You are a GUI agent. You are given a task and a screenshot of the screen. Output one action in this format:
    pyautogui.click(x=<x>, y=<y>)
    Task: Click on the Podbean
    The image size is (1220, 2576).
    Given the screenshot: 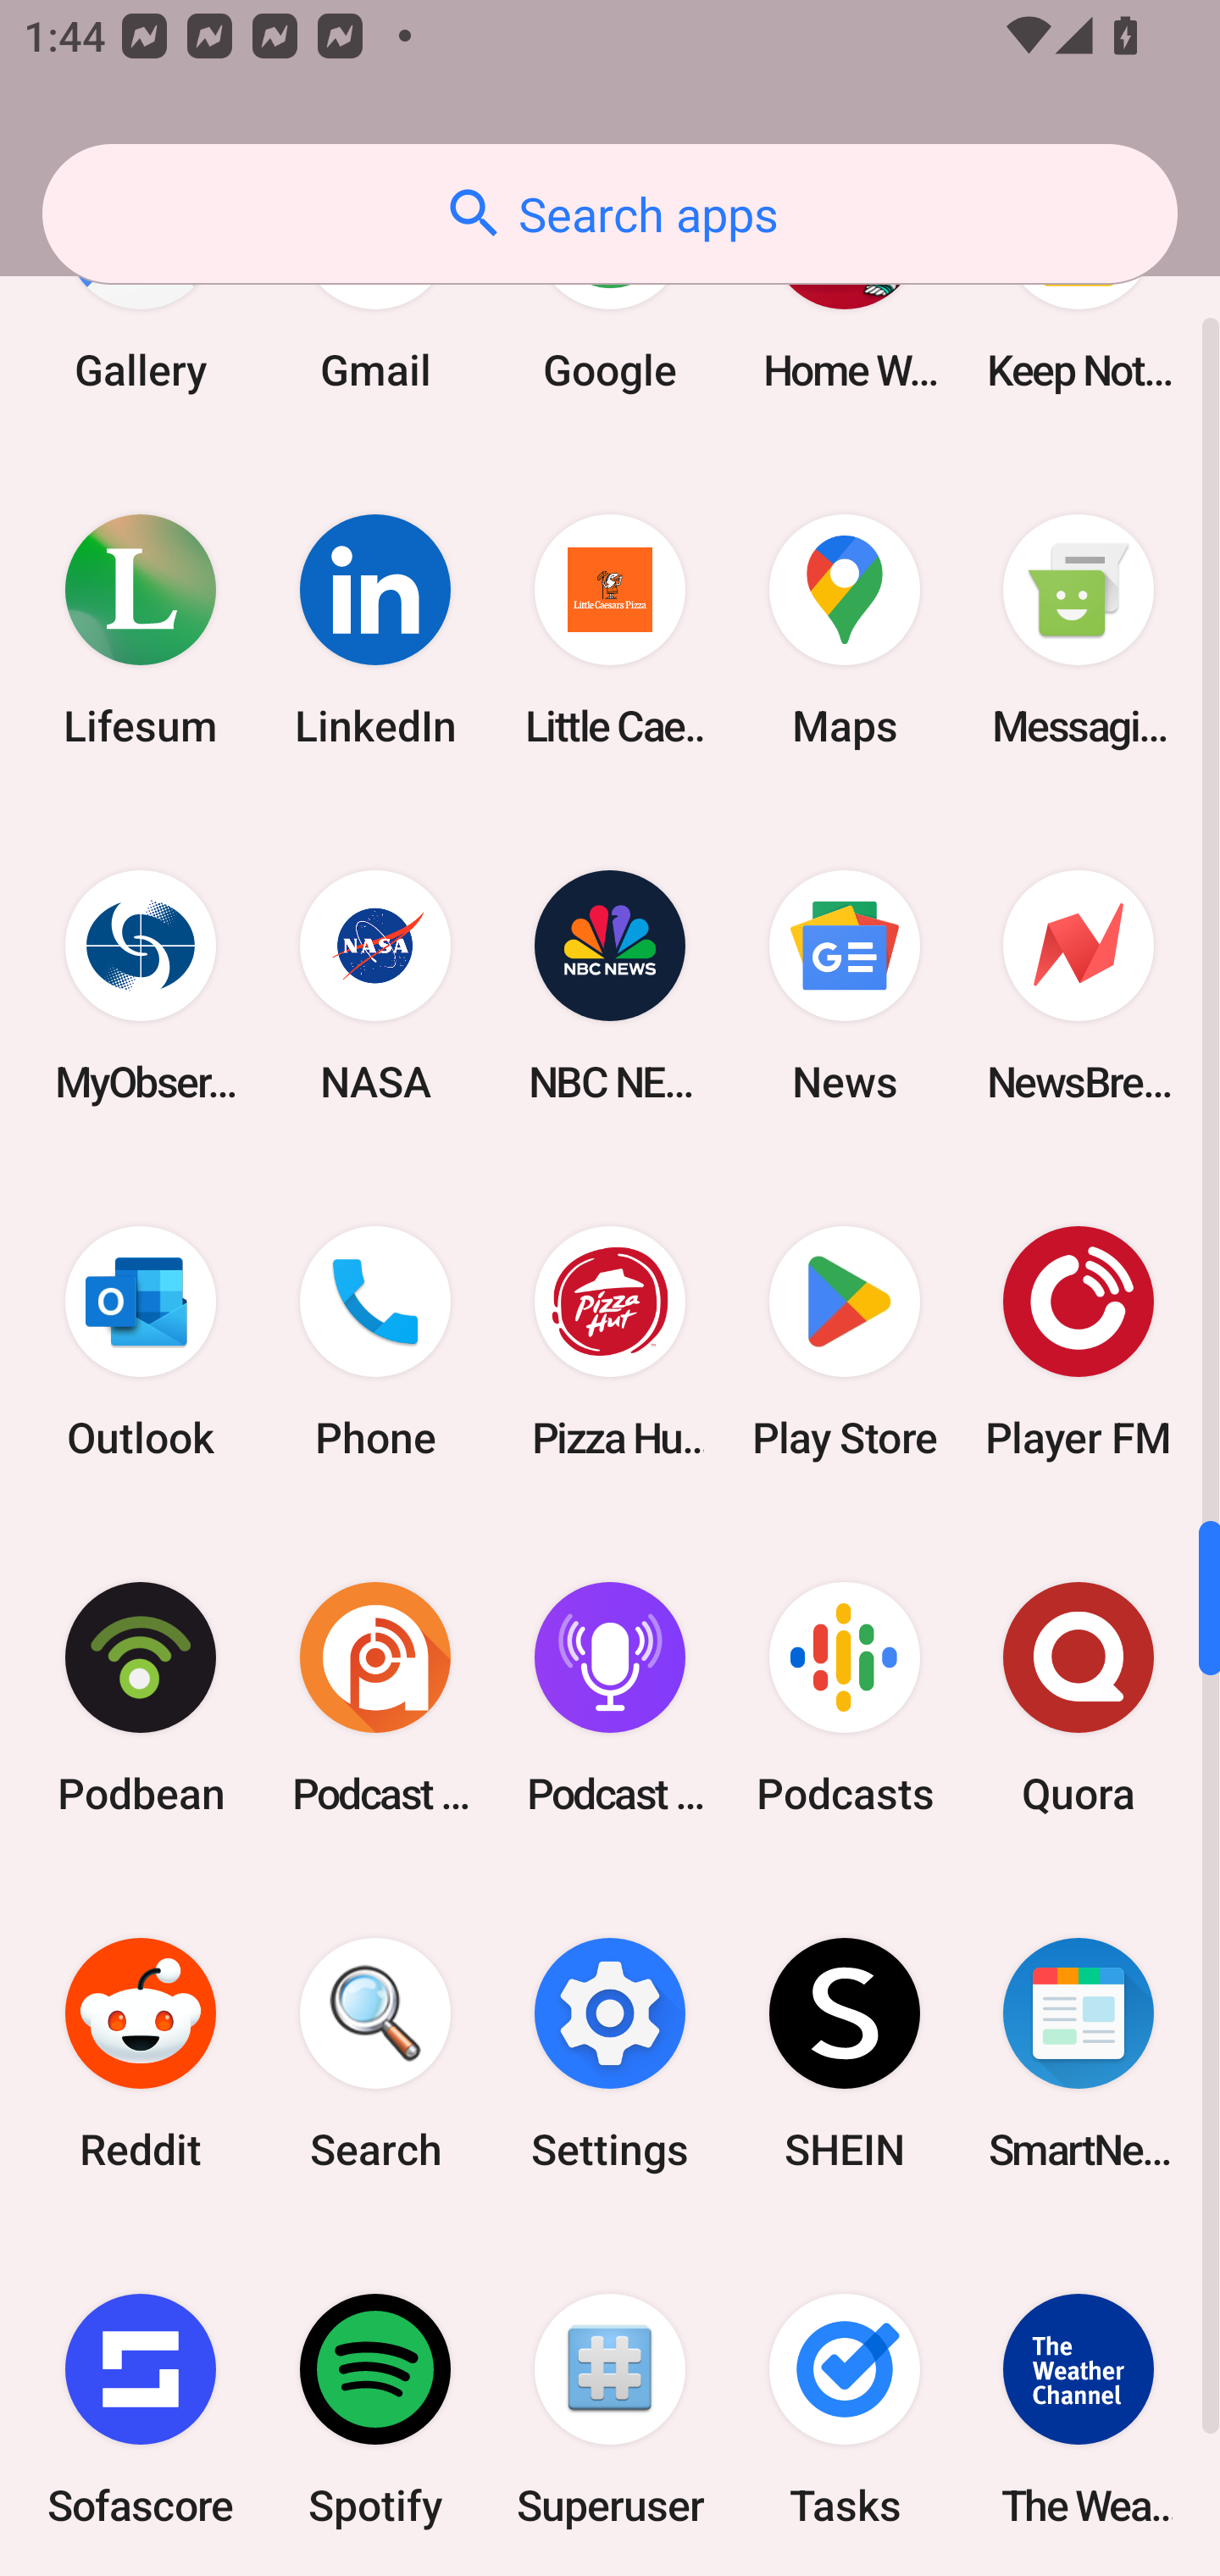 What is the action you would take?
    pyautogui.click(x=141, y=1697)
    